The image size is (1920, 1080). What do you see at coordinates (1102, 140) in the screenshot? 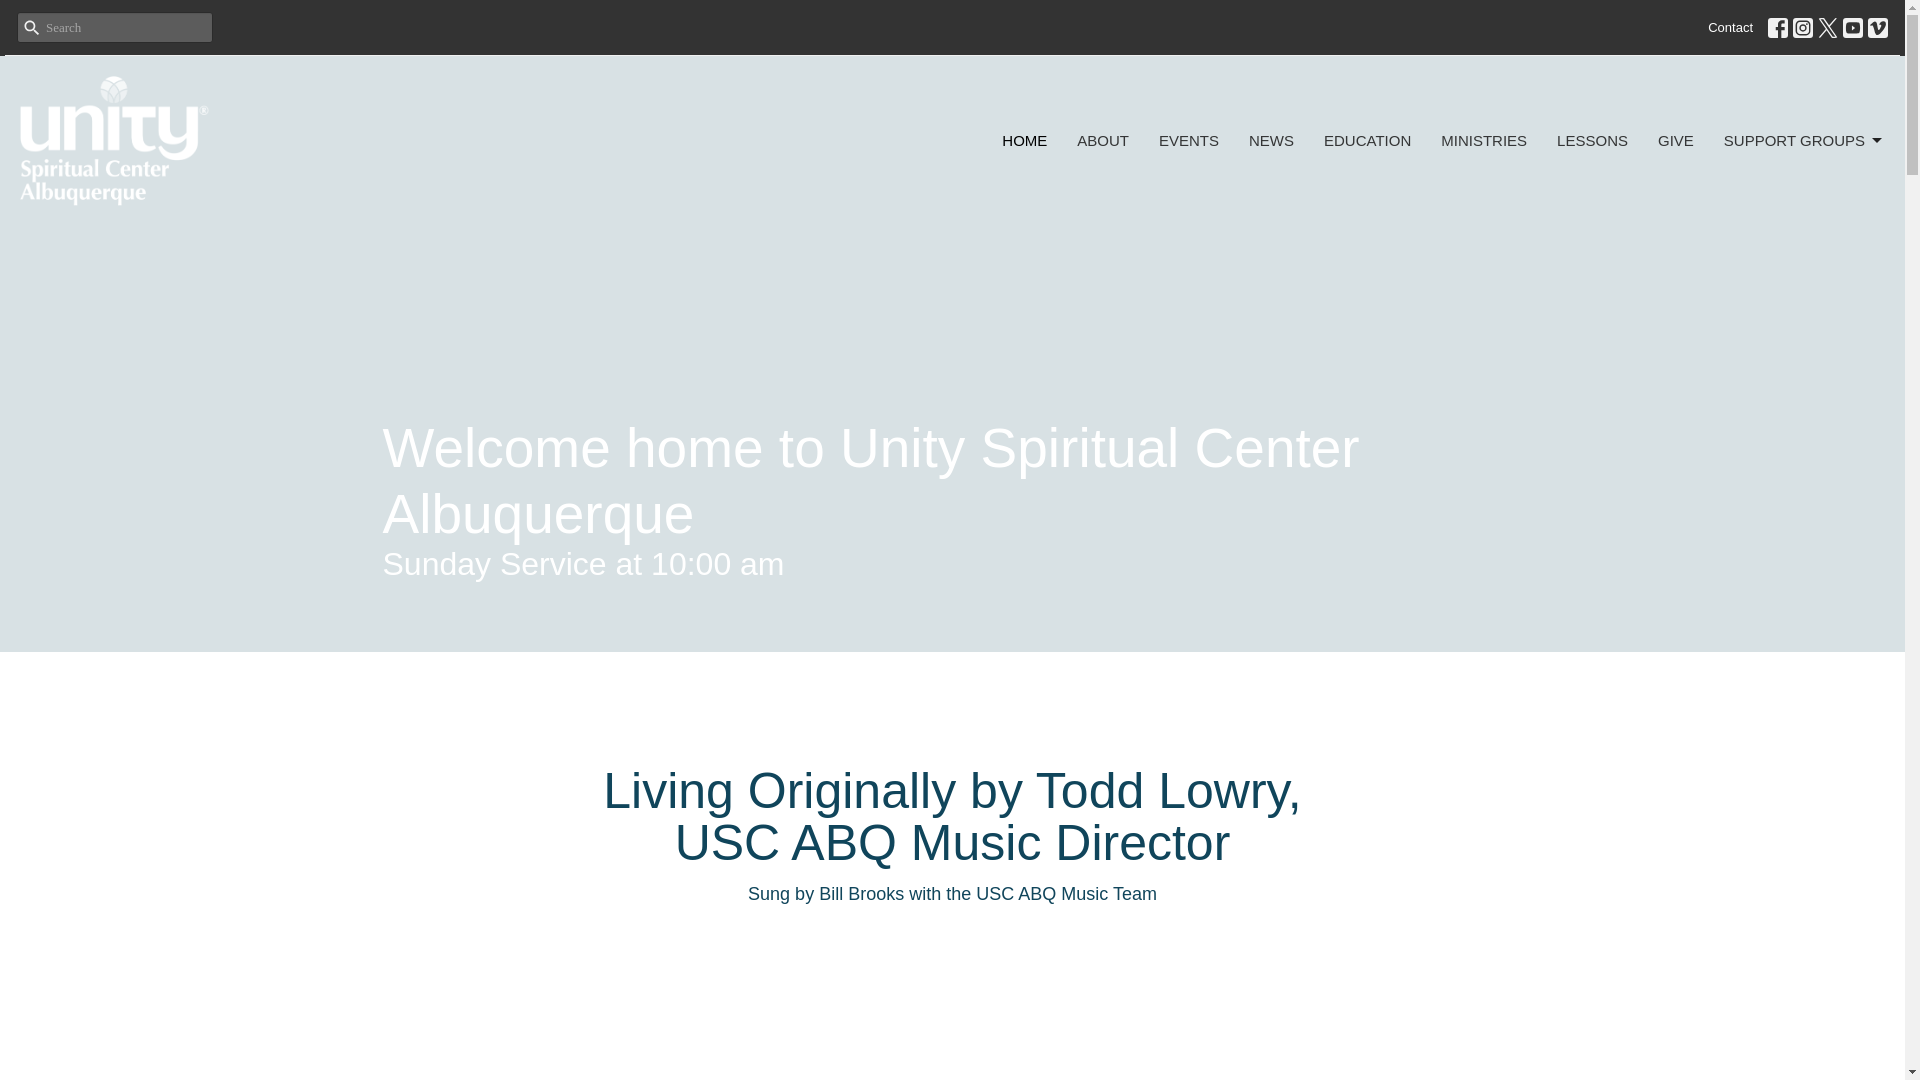
I see `ABOUT` at bounding box center [1102, 140].